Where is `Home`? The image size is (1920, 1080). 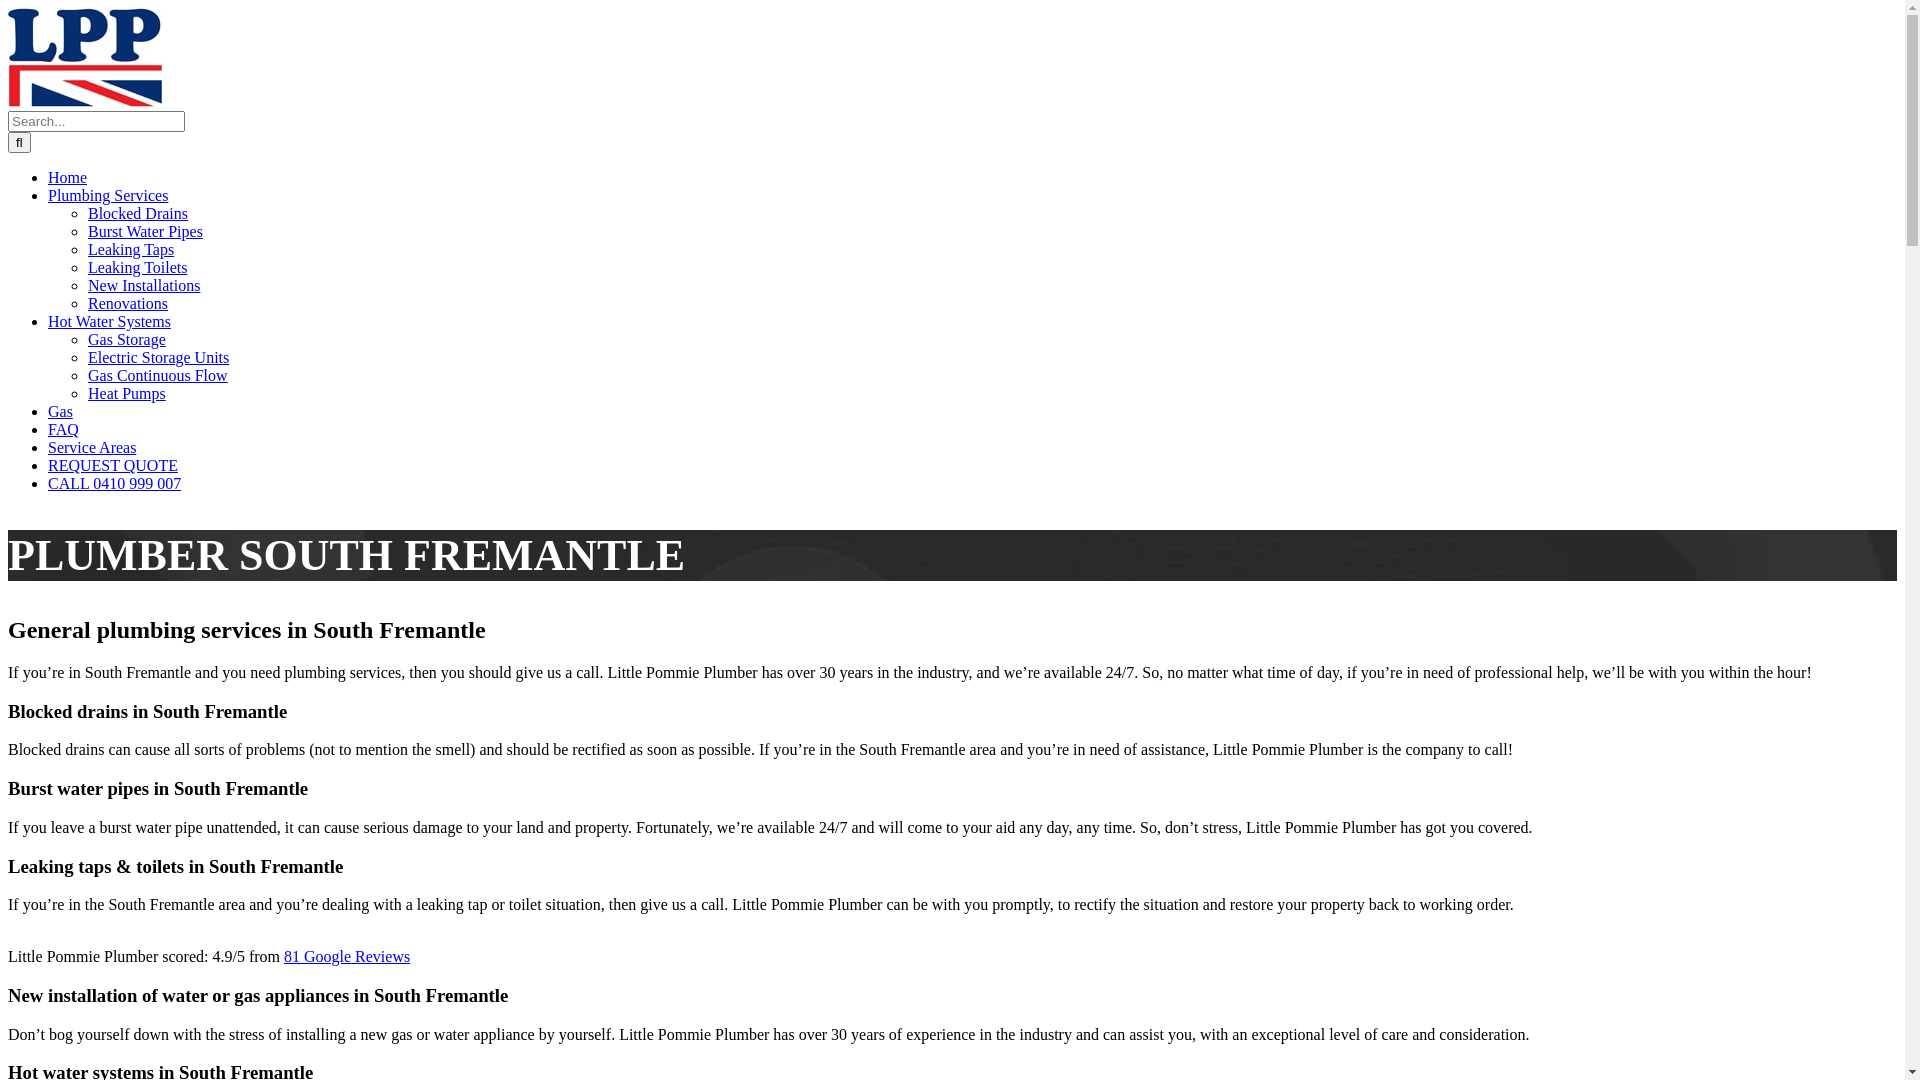
Home is located at coordinates (68, 178).